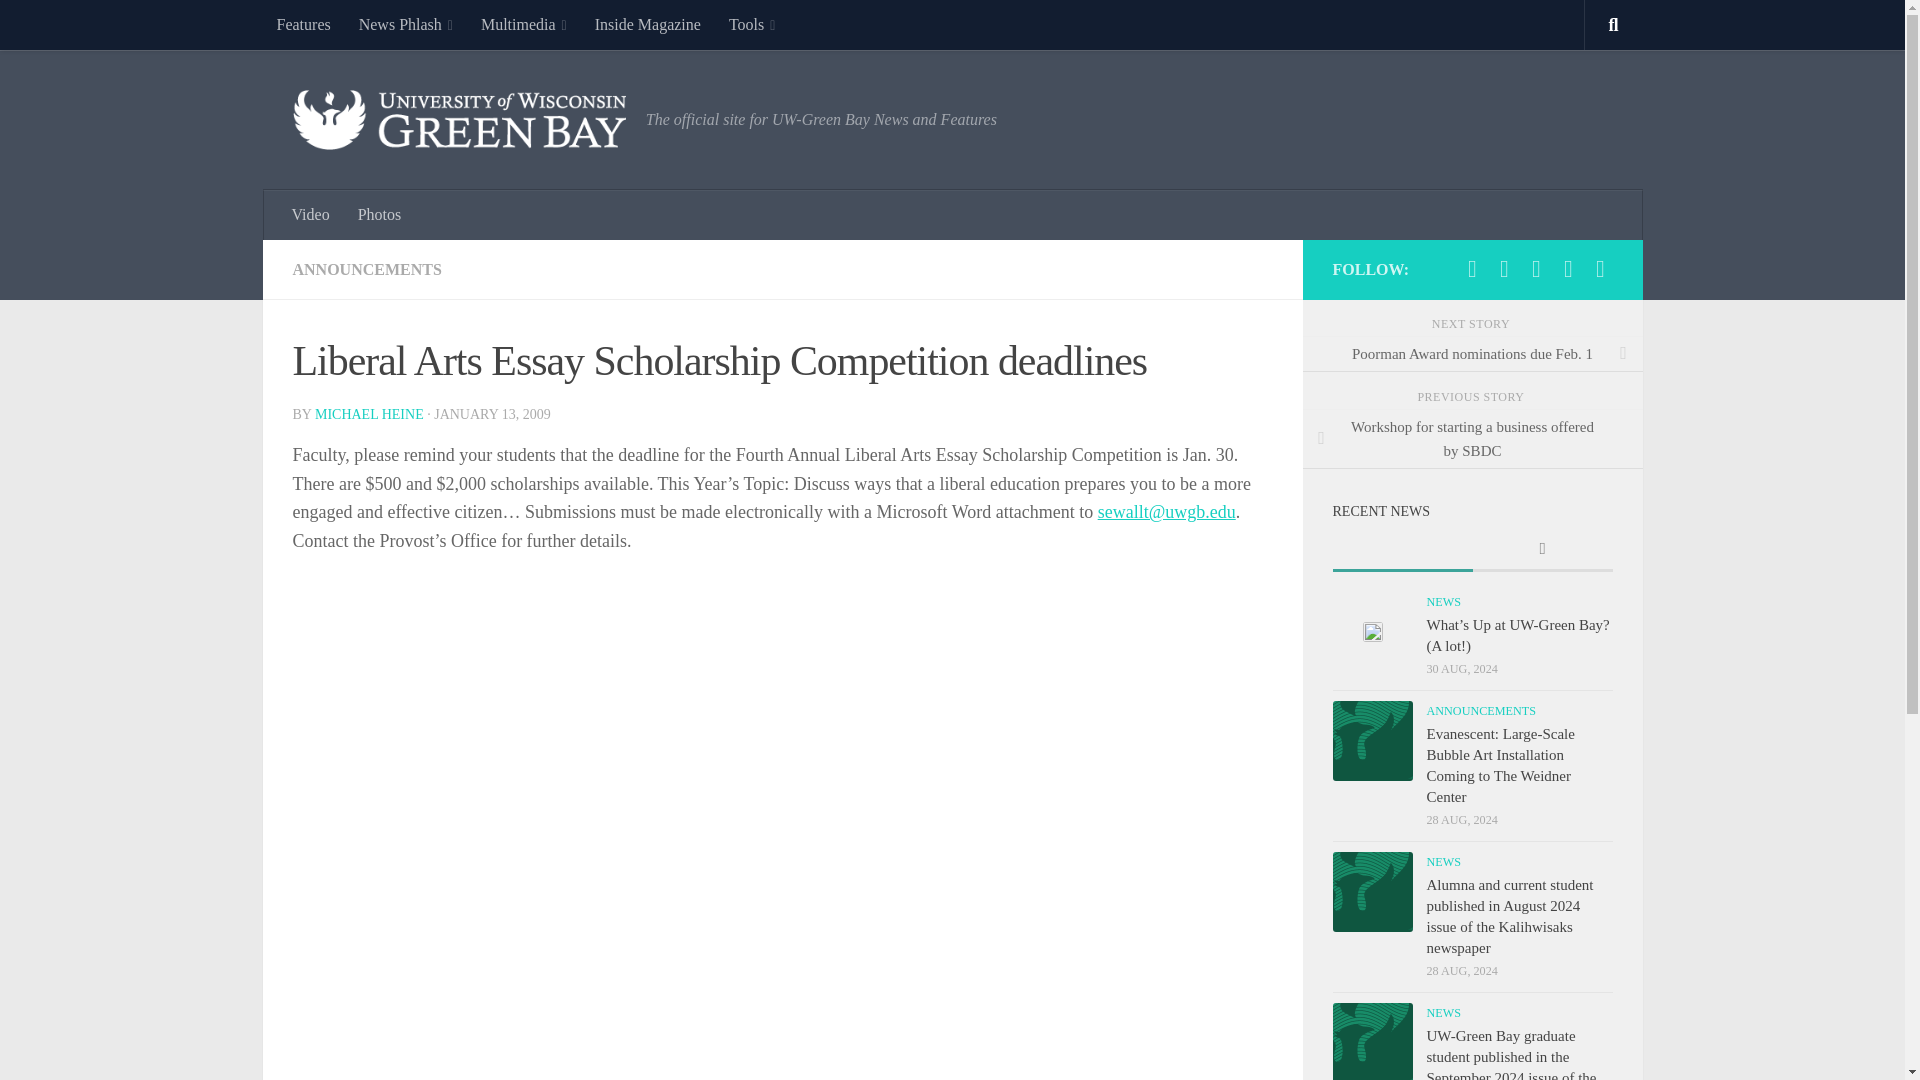 This screenshot has height=1080, width=1920. Describe the element at coordinates (752, 24) in the screenshot. I see `Tools` at that location.